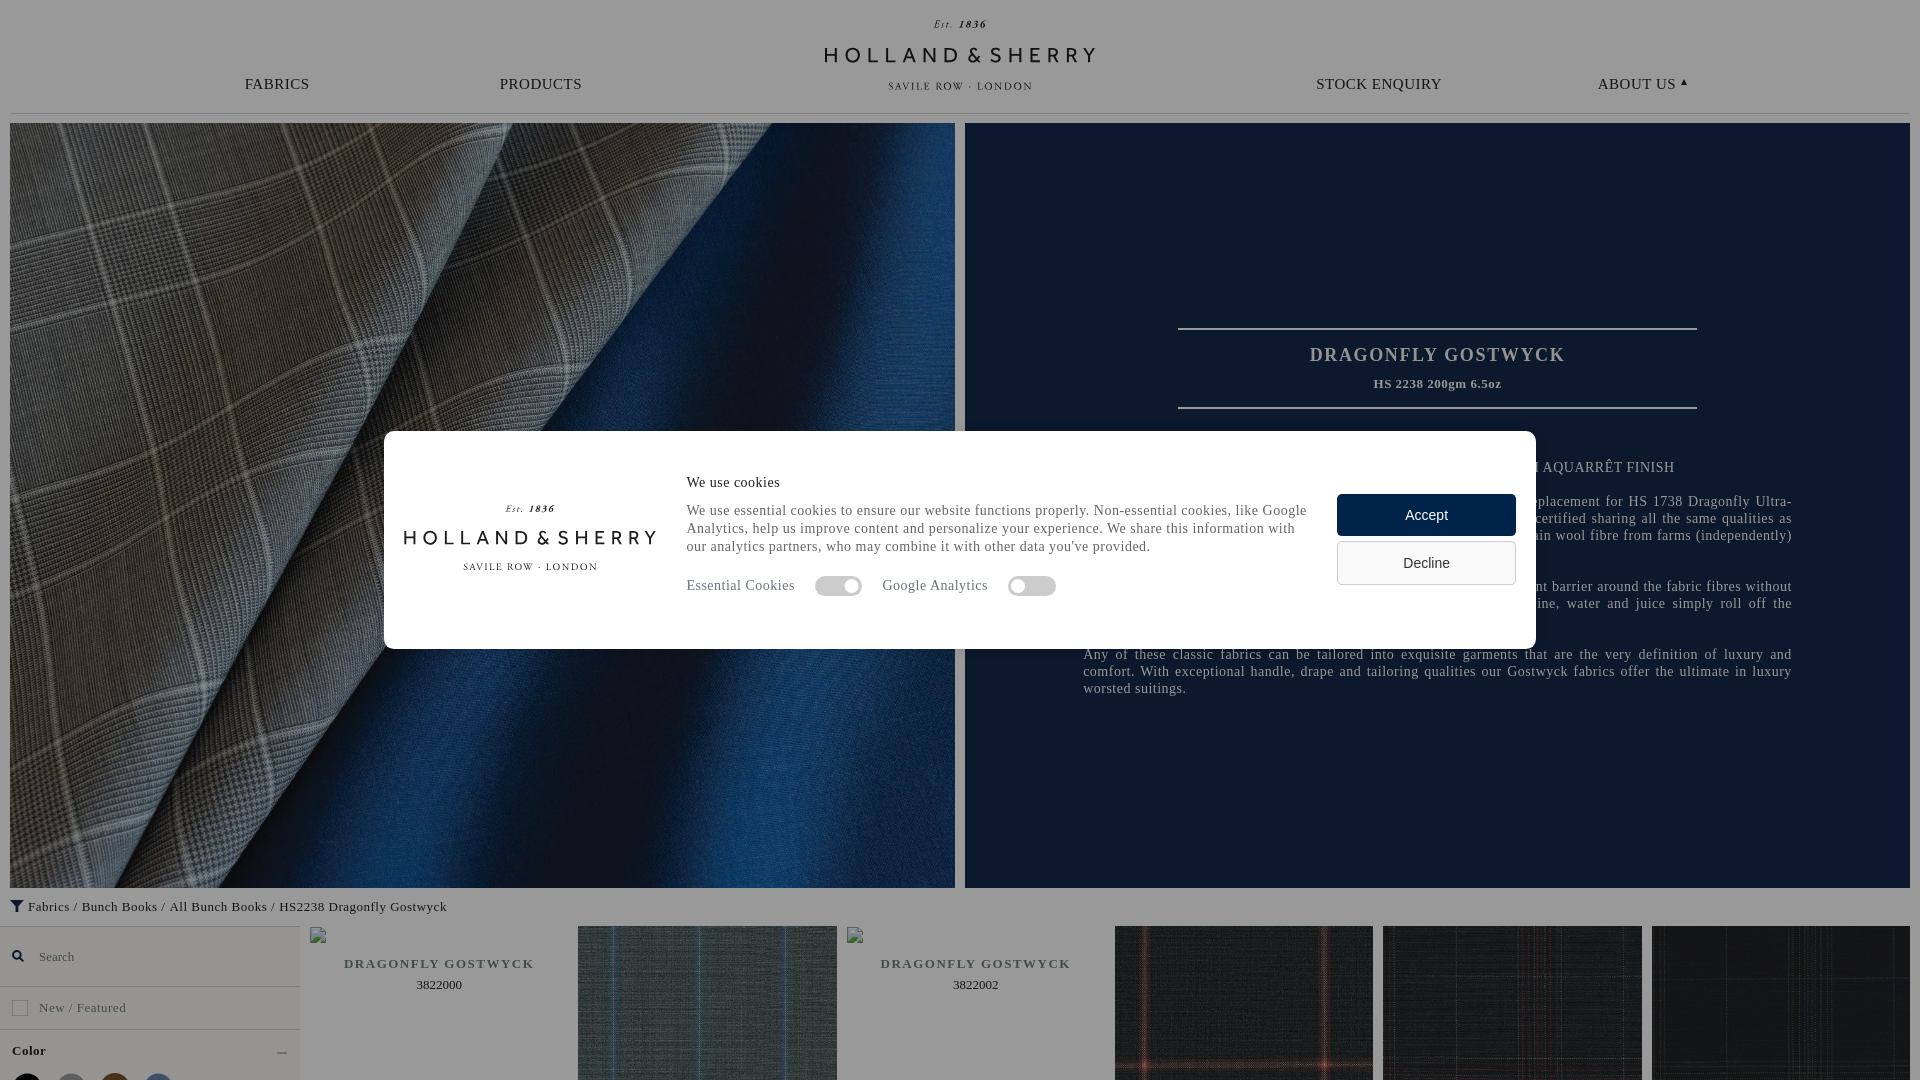 The width and height of the screenshot is (1920, 1080). I want to click on Fabric, so click(277, 84).